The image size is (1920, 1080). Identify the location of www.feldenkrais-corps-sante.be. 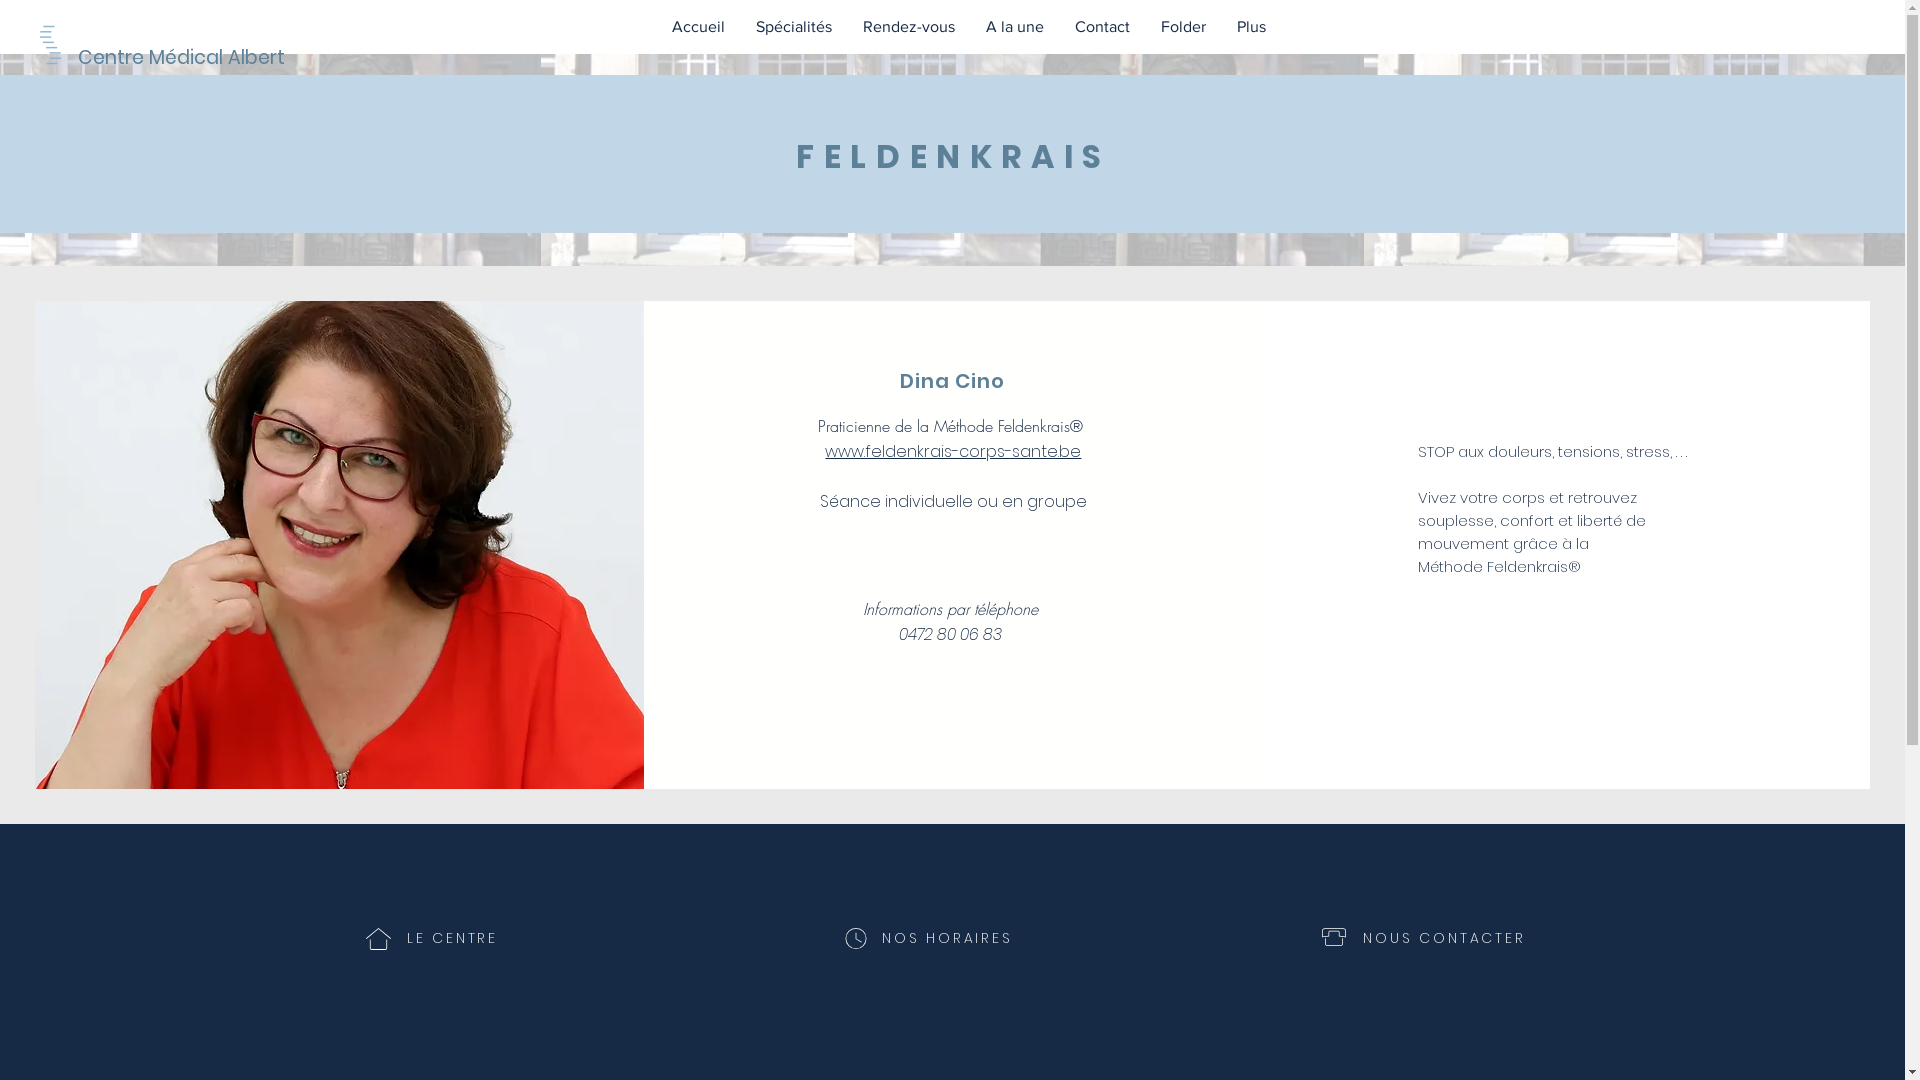
(953, 452).